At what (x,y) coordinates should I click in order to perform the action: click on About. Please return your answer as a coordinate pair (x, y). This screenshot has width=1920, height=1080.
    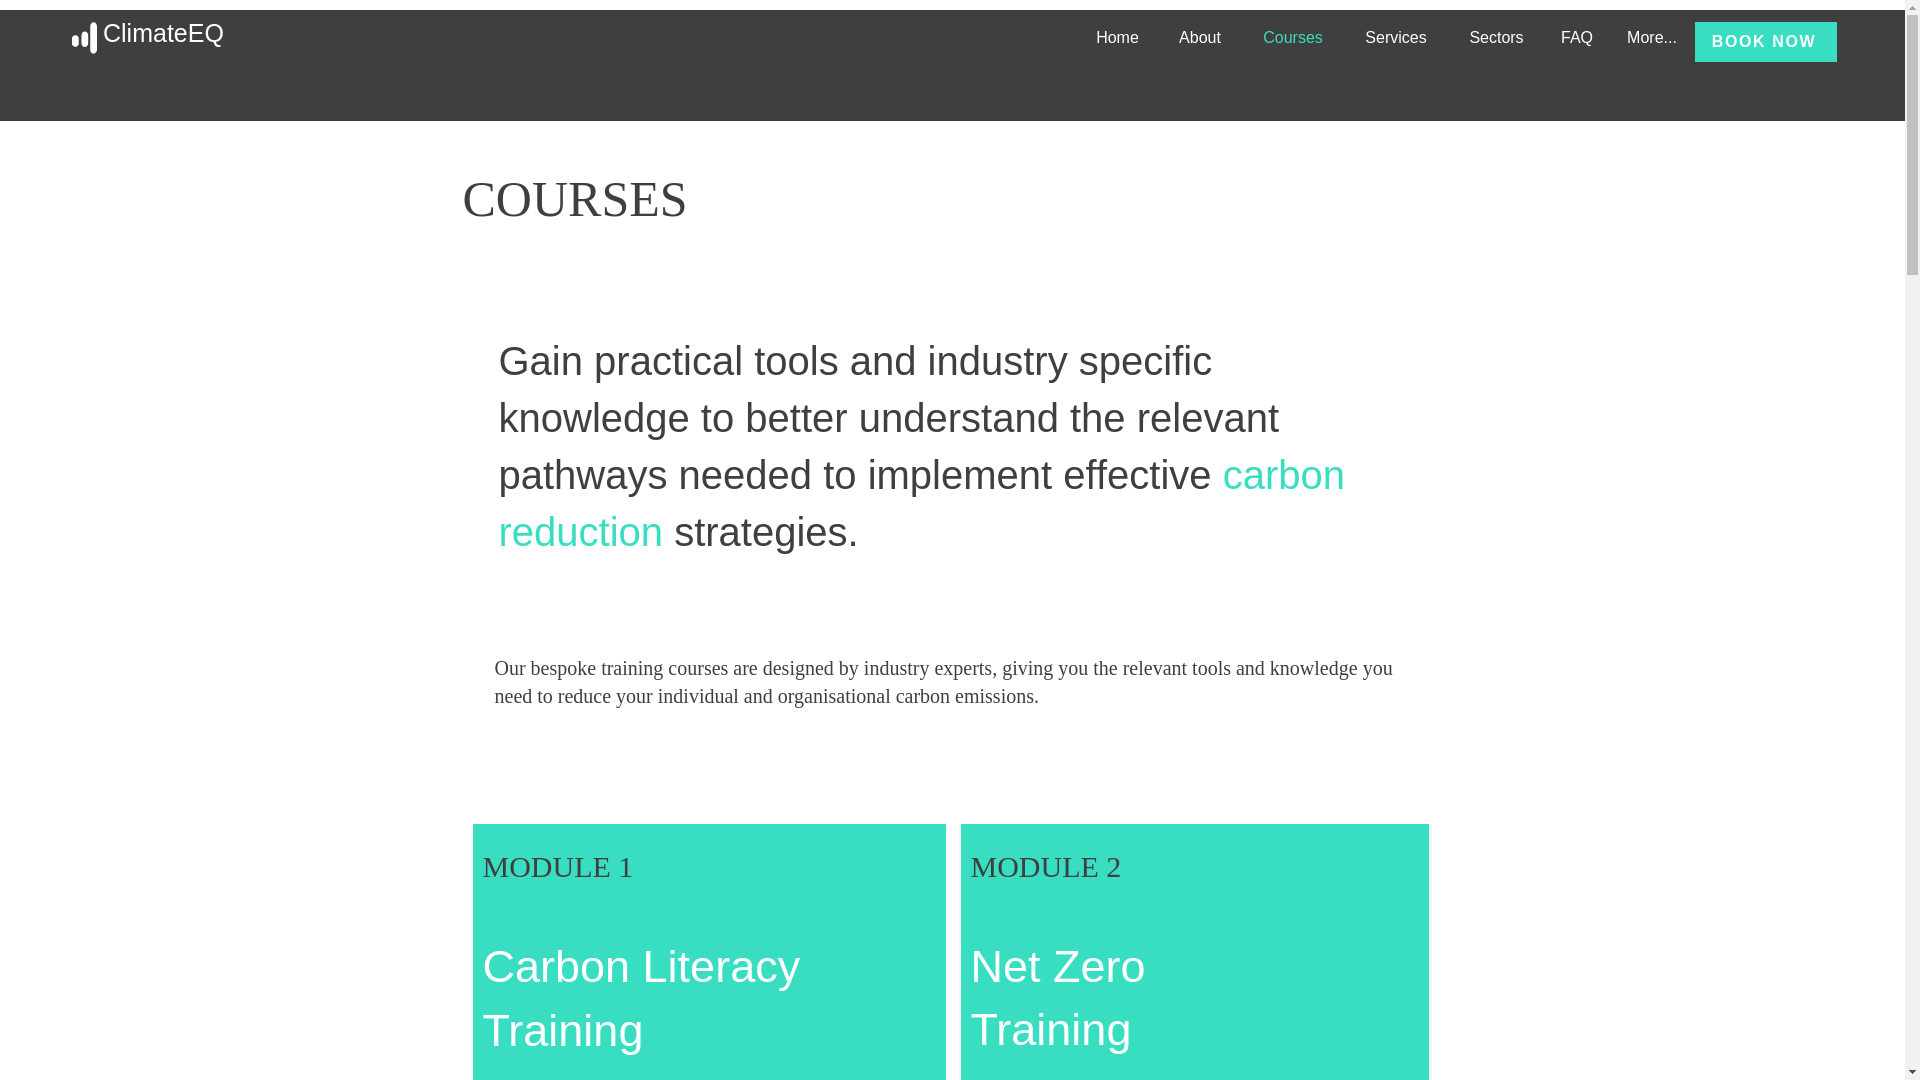
    Looking at the image, I should click on (1200, 38).